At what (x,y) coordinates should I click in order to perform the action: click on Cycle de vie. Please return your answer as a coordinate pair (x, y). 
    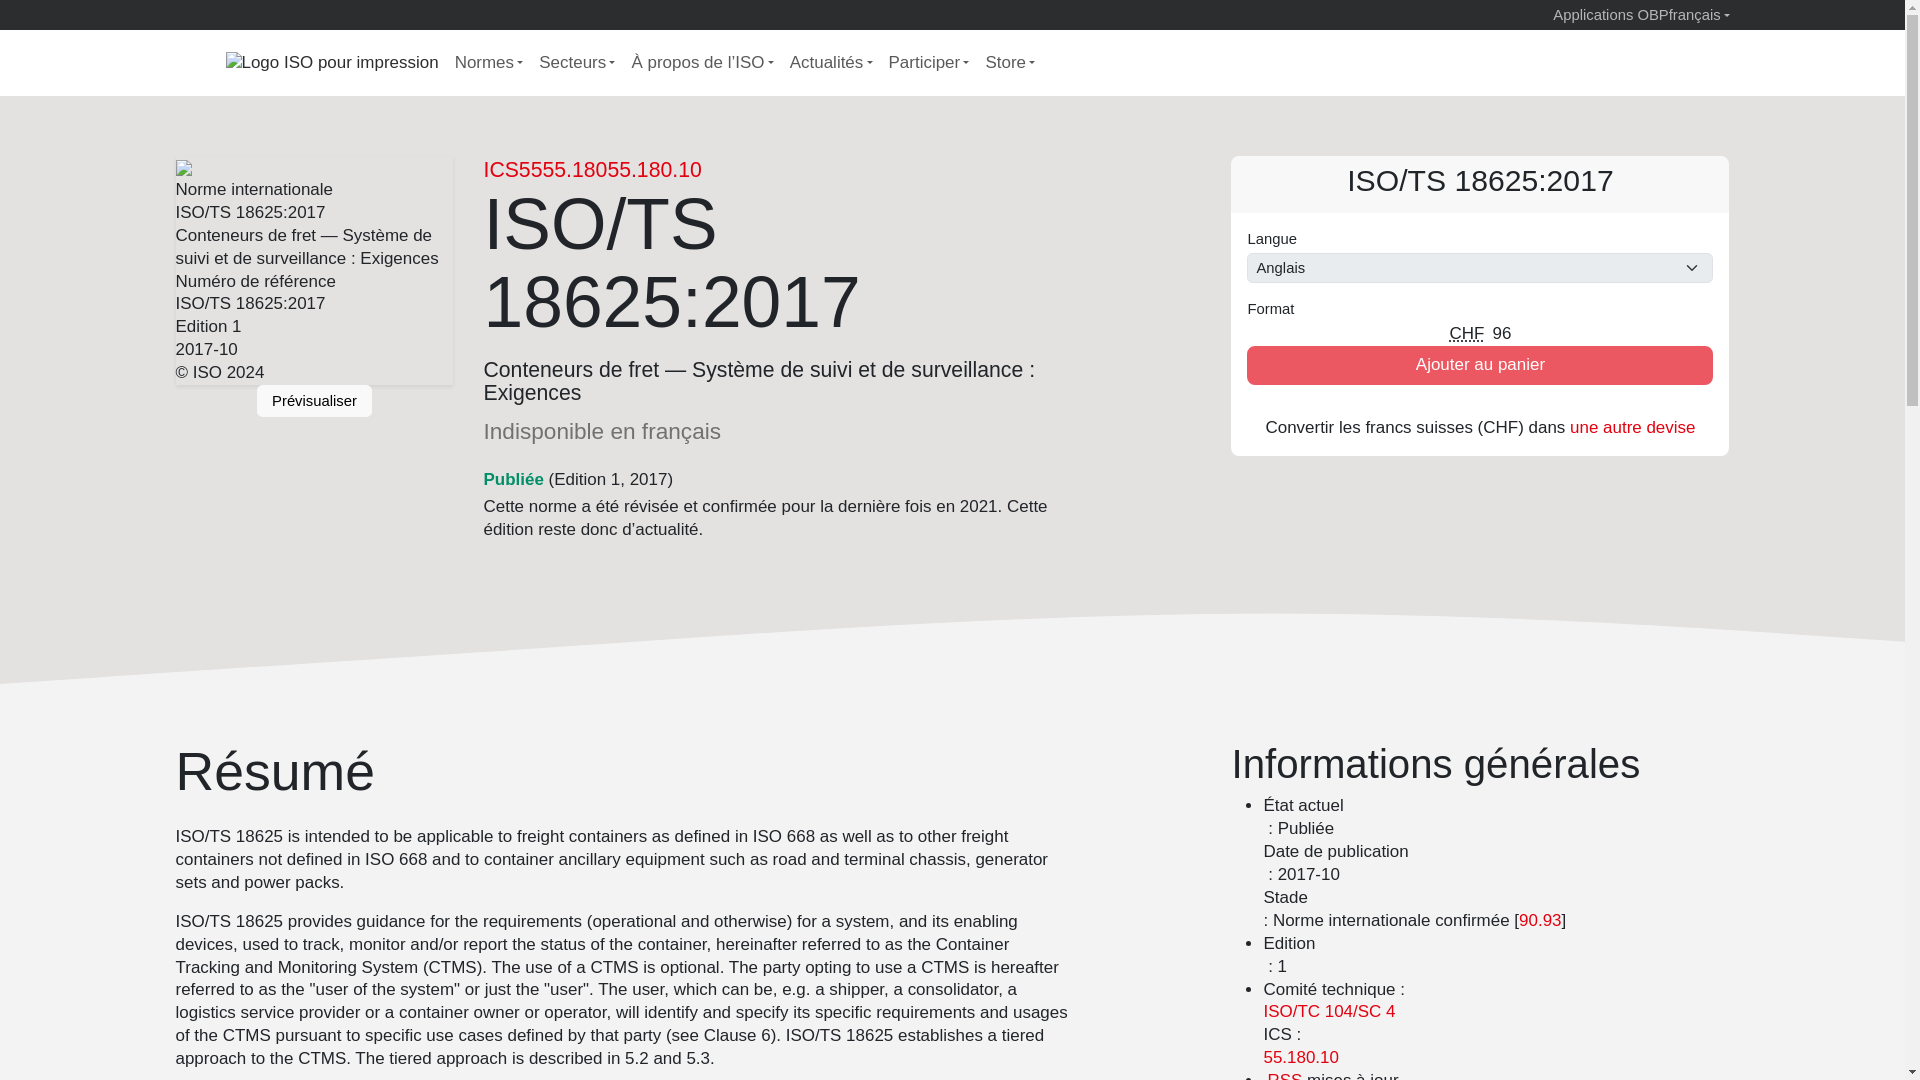
    Looking at the image, I should click on (513, 479).